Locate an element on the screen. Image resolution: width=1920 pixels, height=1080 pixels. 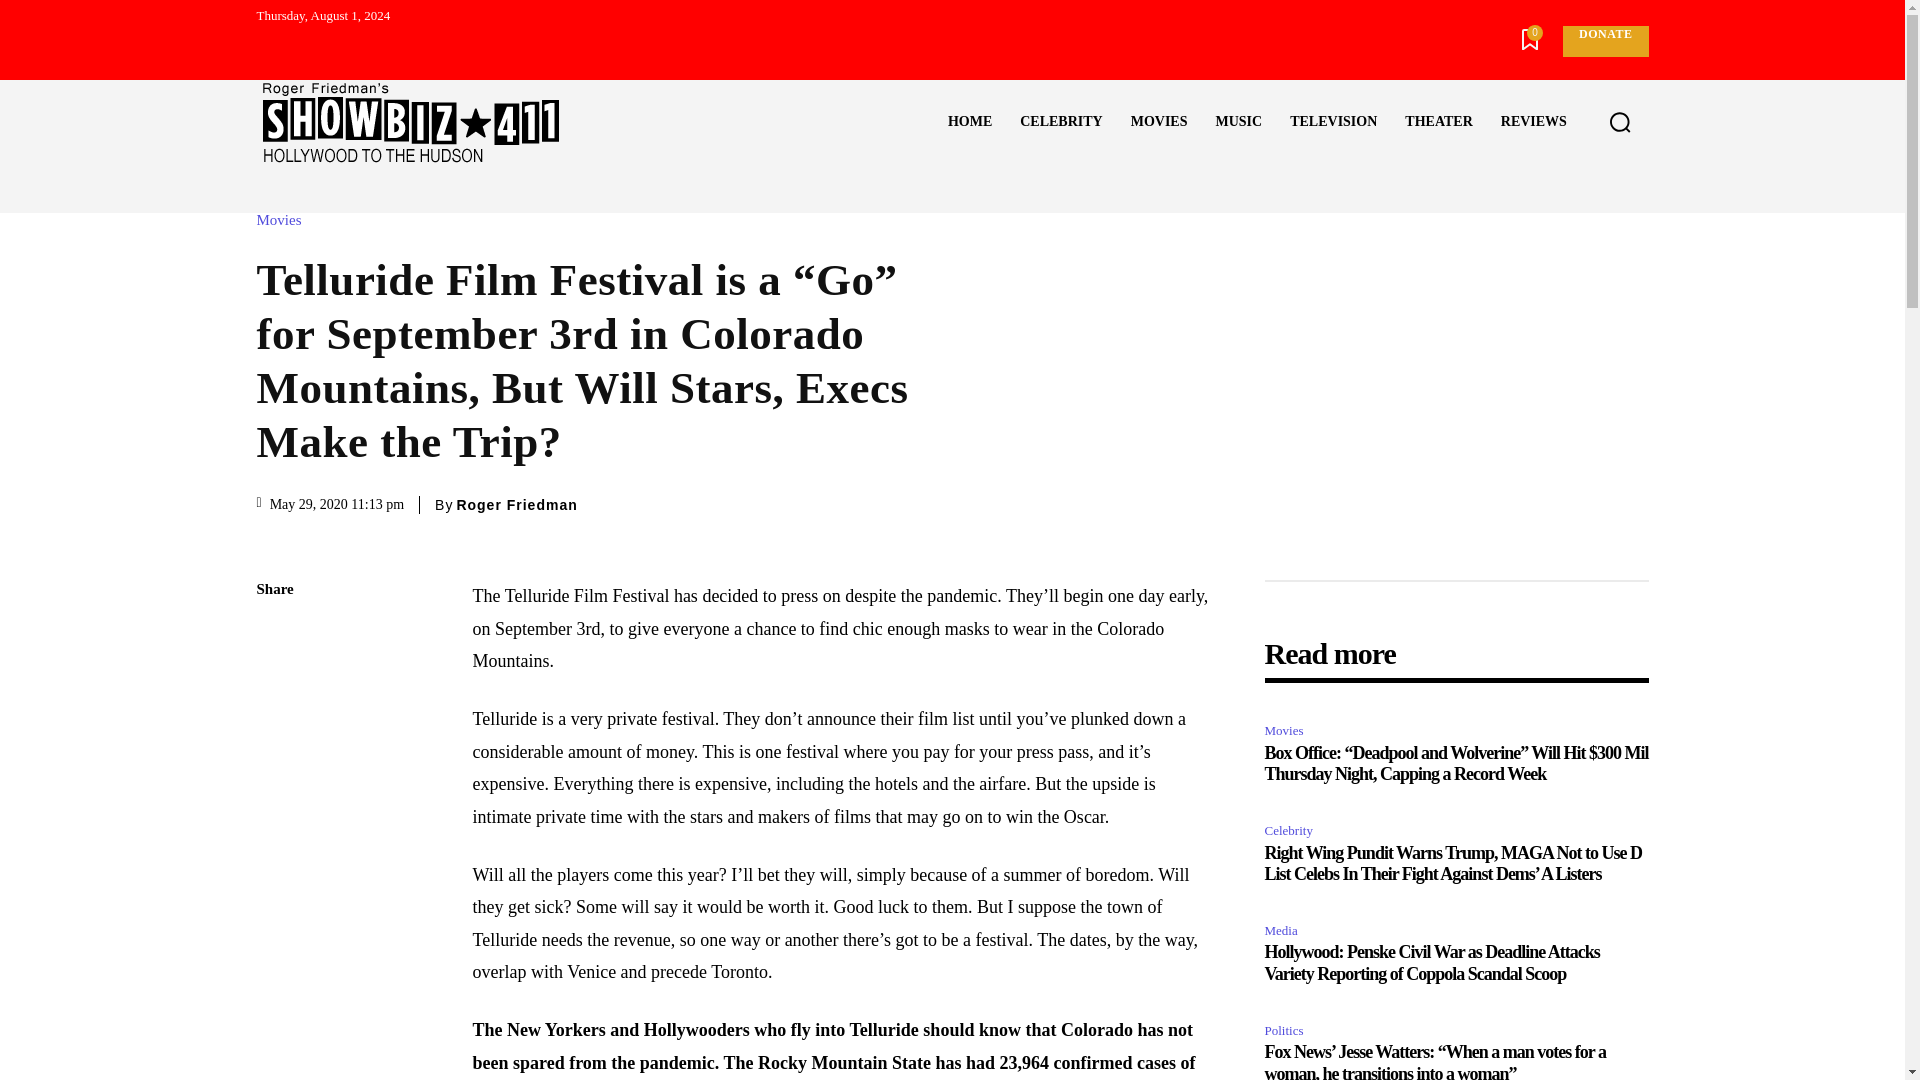
TELEVISION is located at coordinates (1333, 122).